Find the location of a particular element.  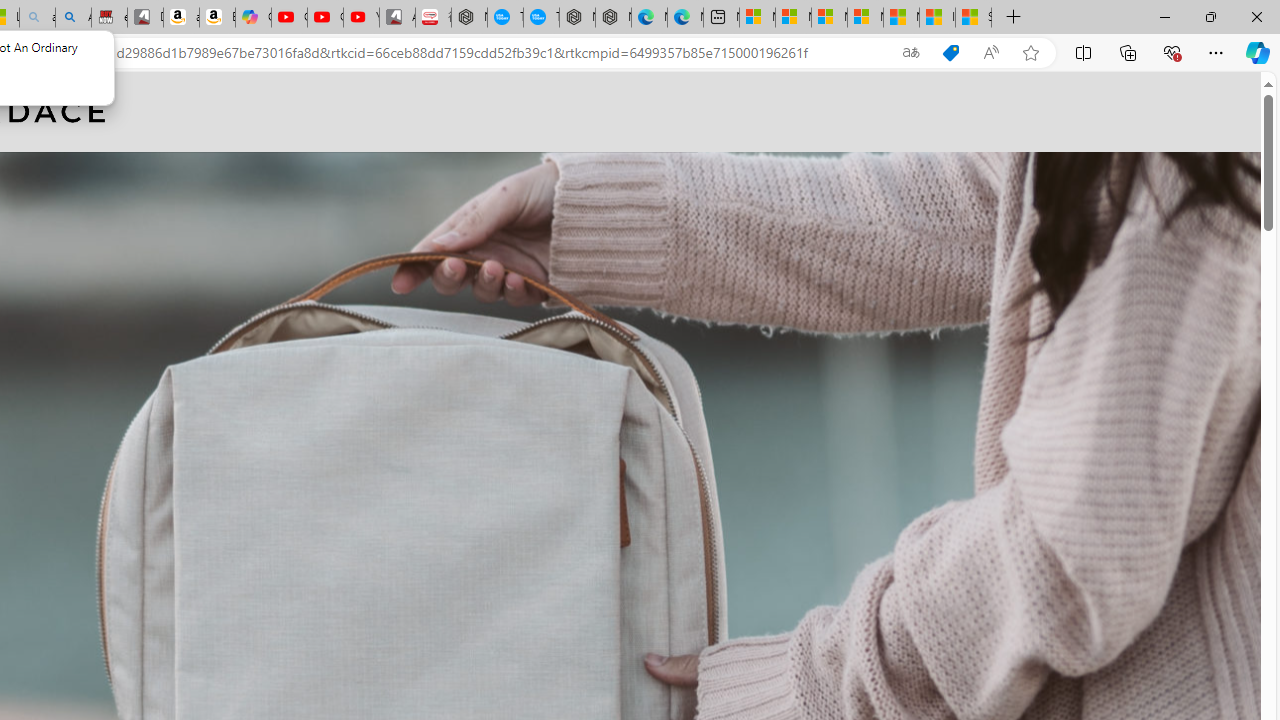

Nordace - Nordace has arrived Hong Kong is located at coordinates (614, 18).